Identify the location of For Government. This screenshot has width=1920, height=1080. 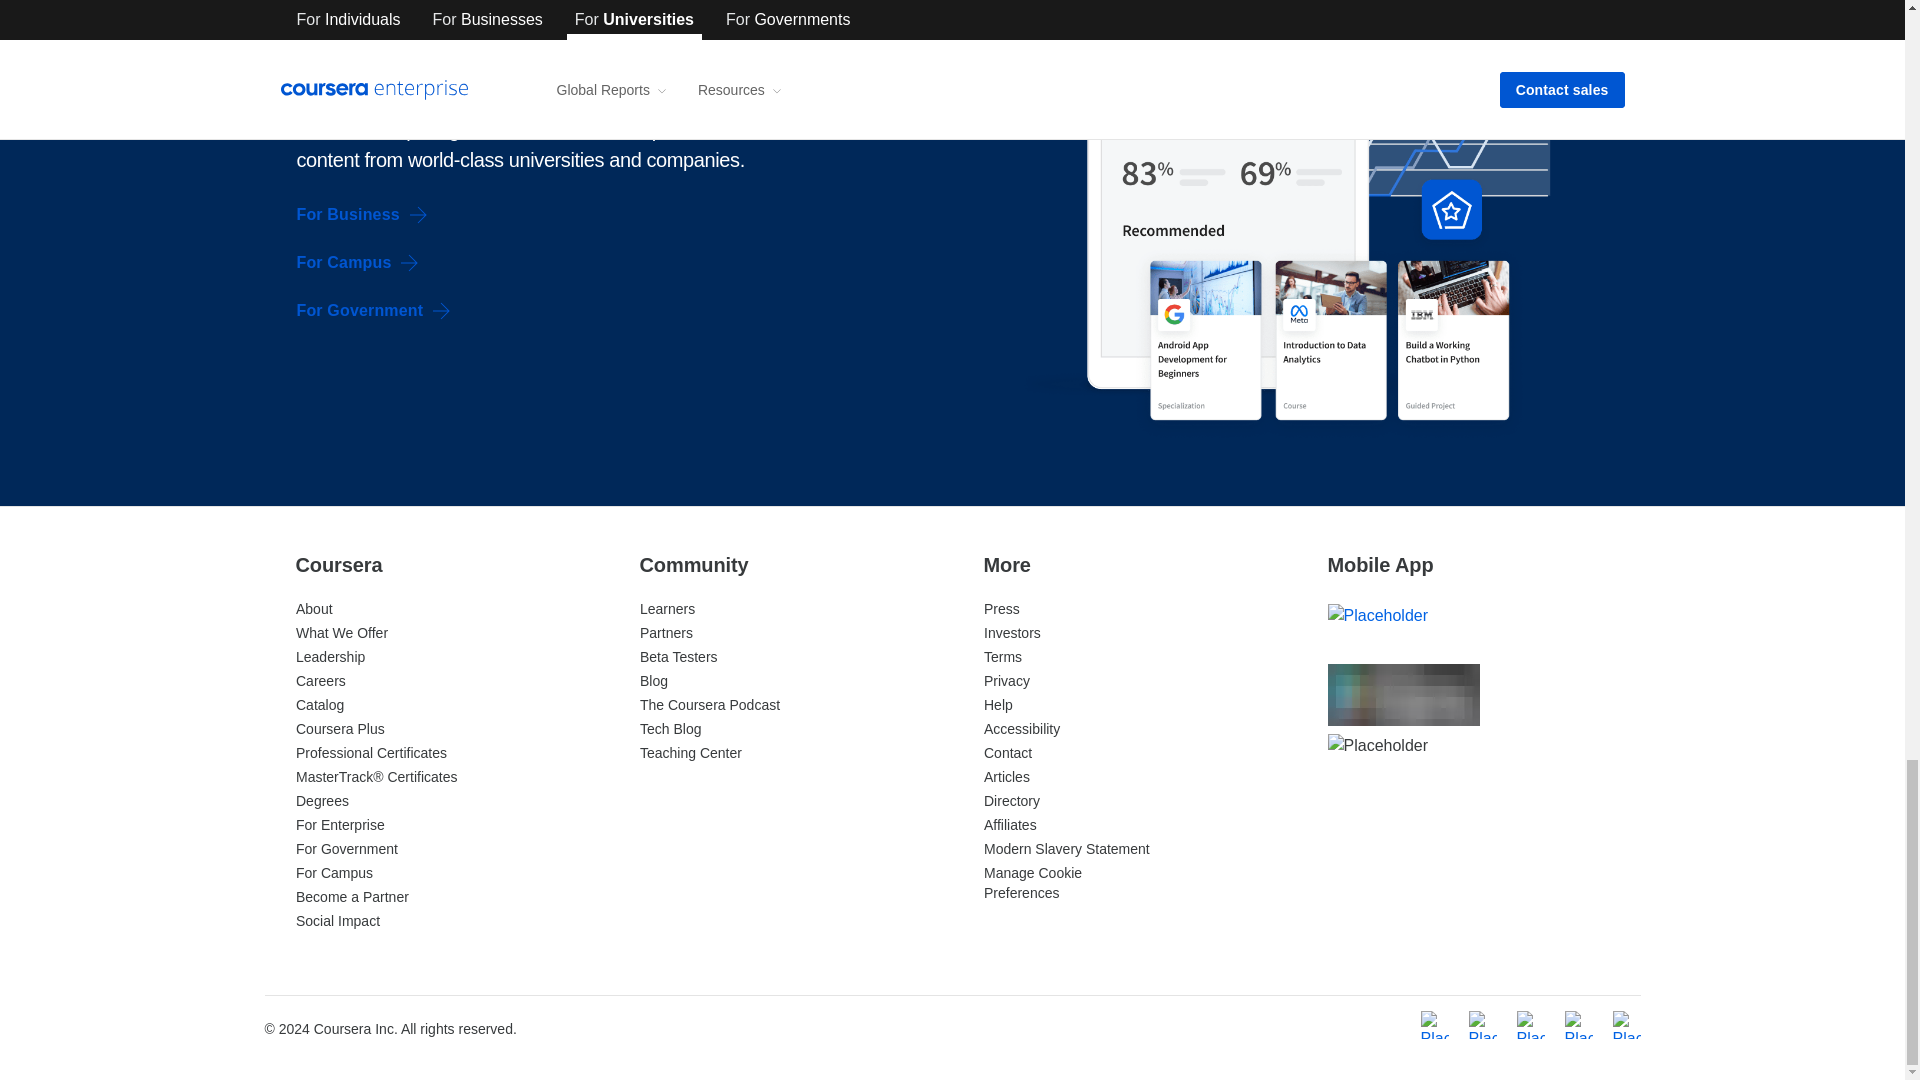
(373, 310).